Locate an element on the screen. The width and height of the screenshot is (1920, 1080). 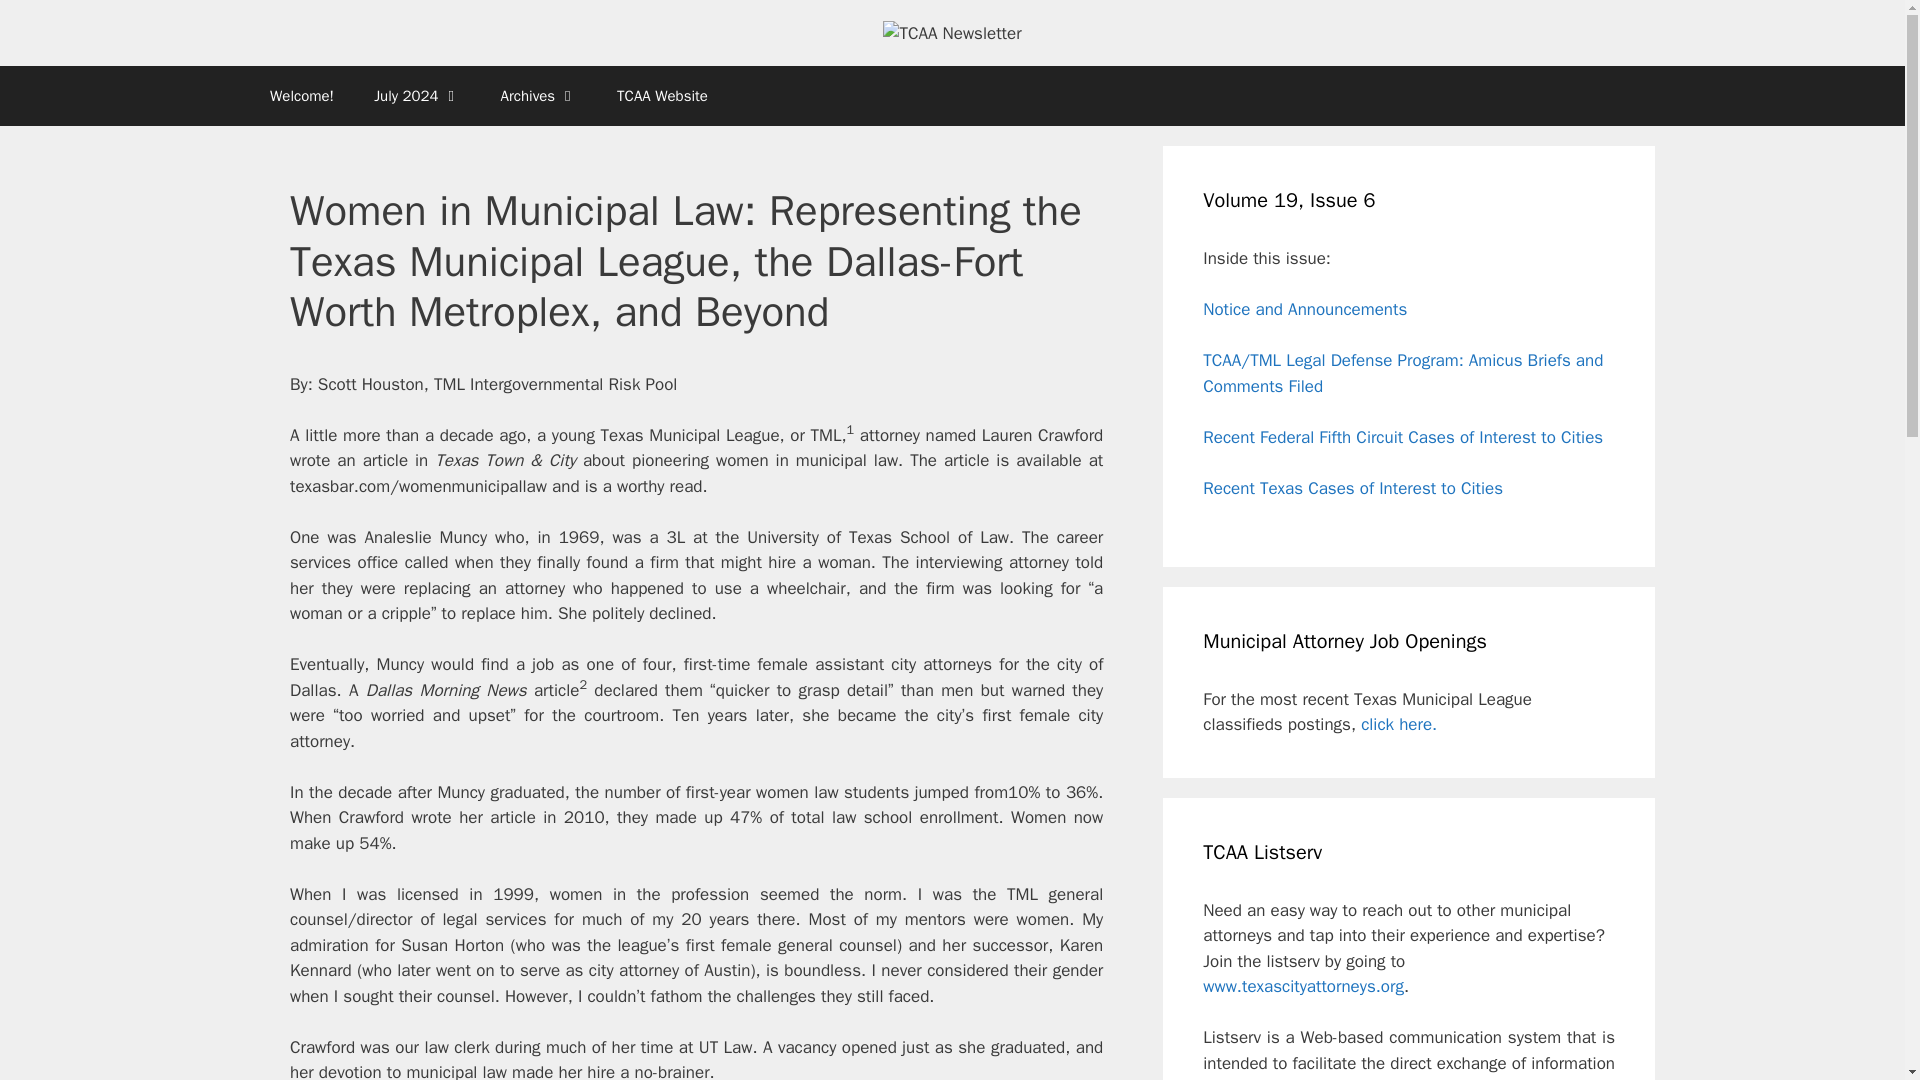
TCAA Website is located at coordinates (662, 96).